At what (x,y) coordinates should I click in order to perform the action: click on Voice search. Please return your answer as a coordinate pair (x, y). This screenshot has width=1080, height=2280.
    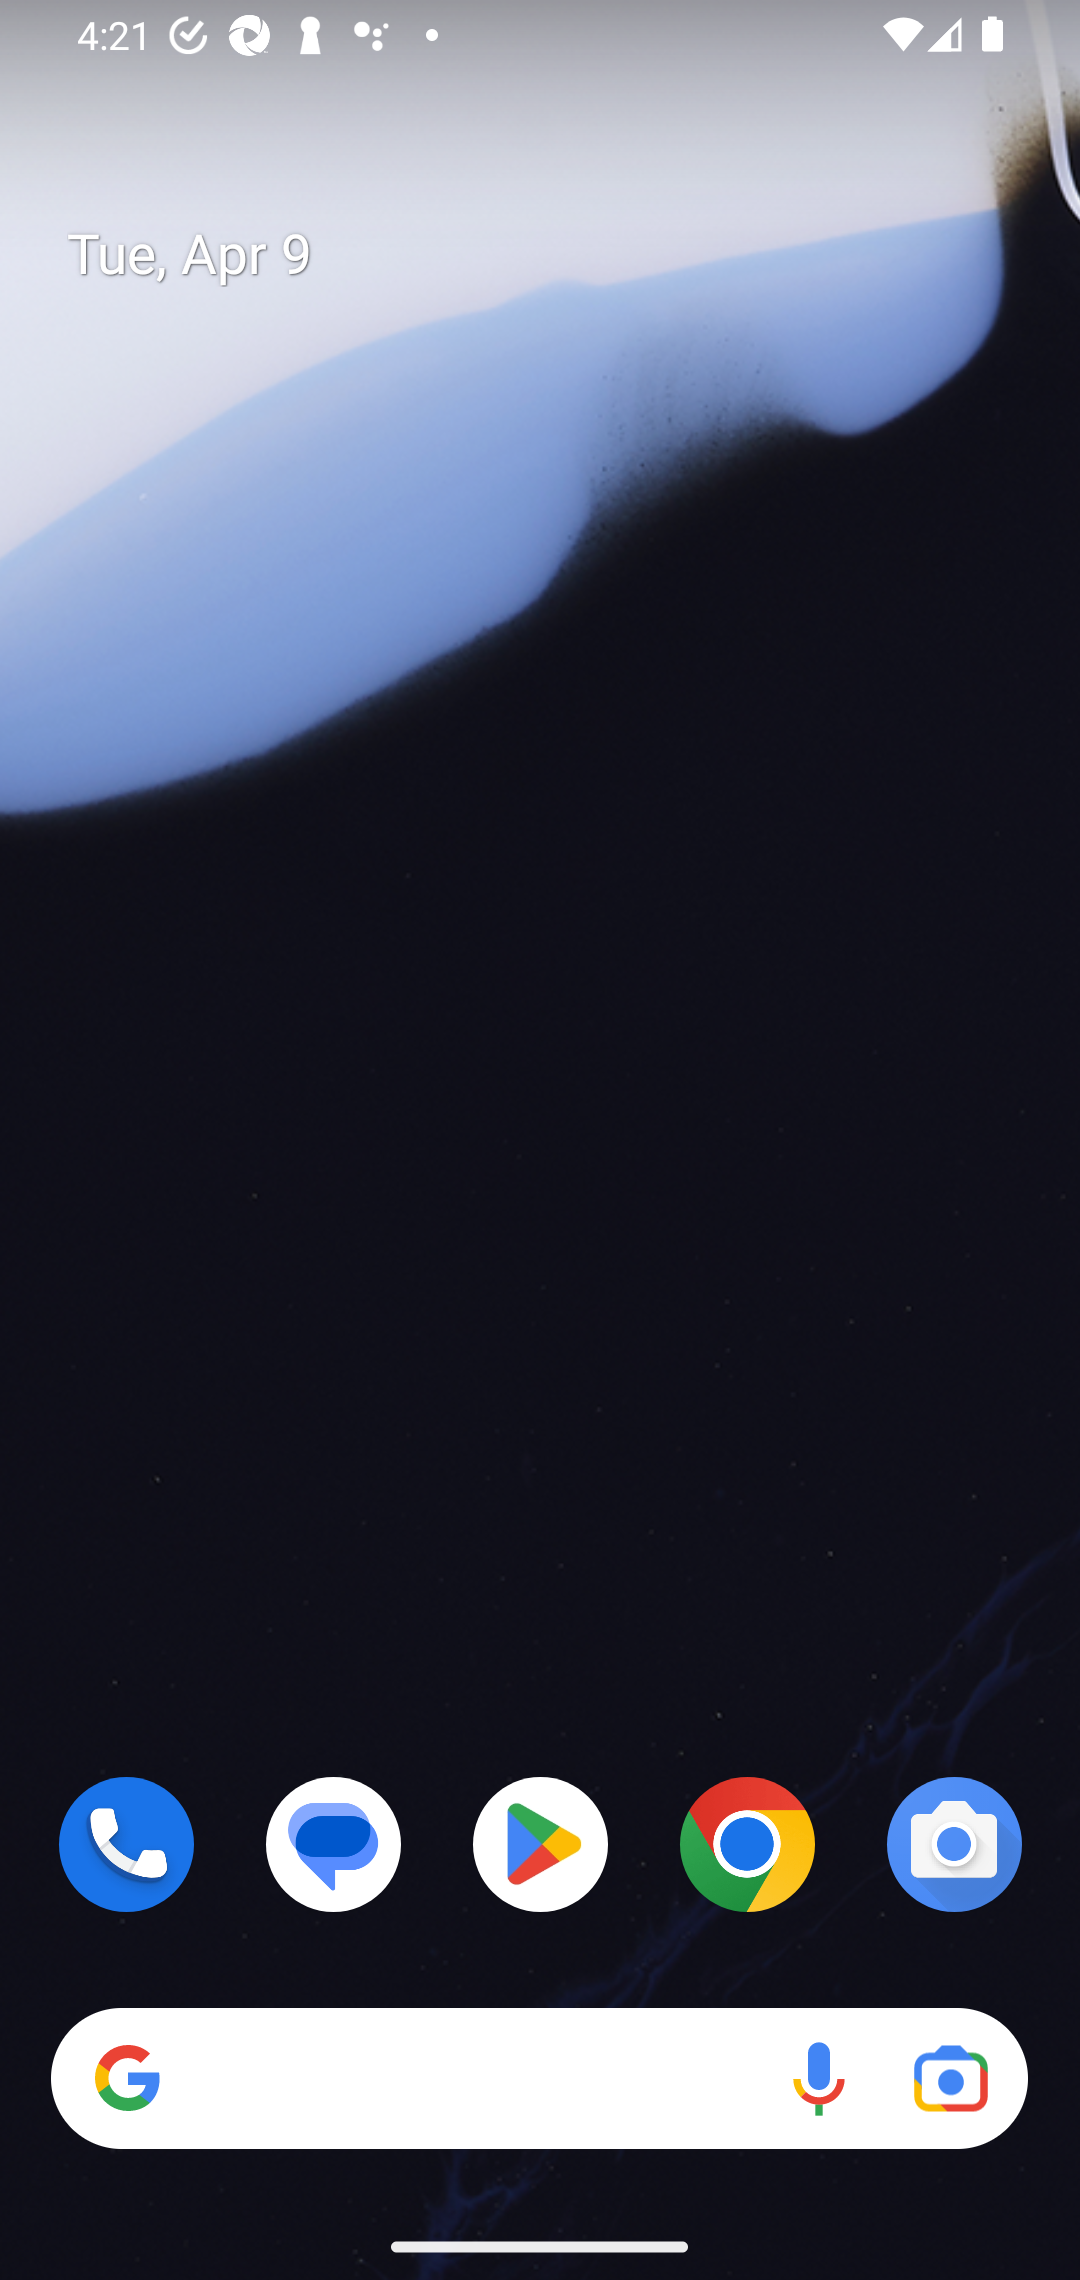
    Looking at the image, I should click on (818, 2079).